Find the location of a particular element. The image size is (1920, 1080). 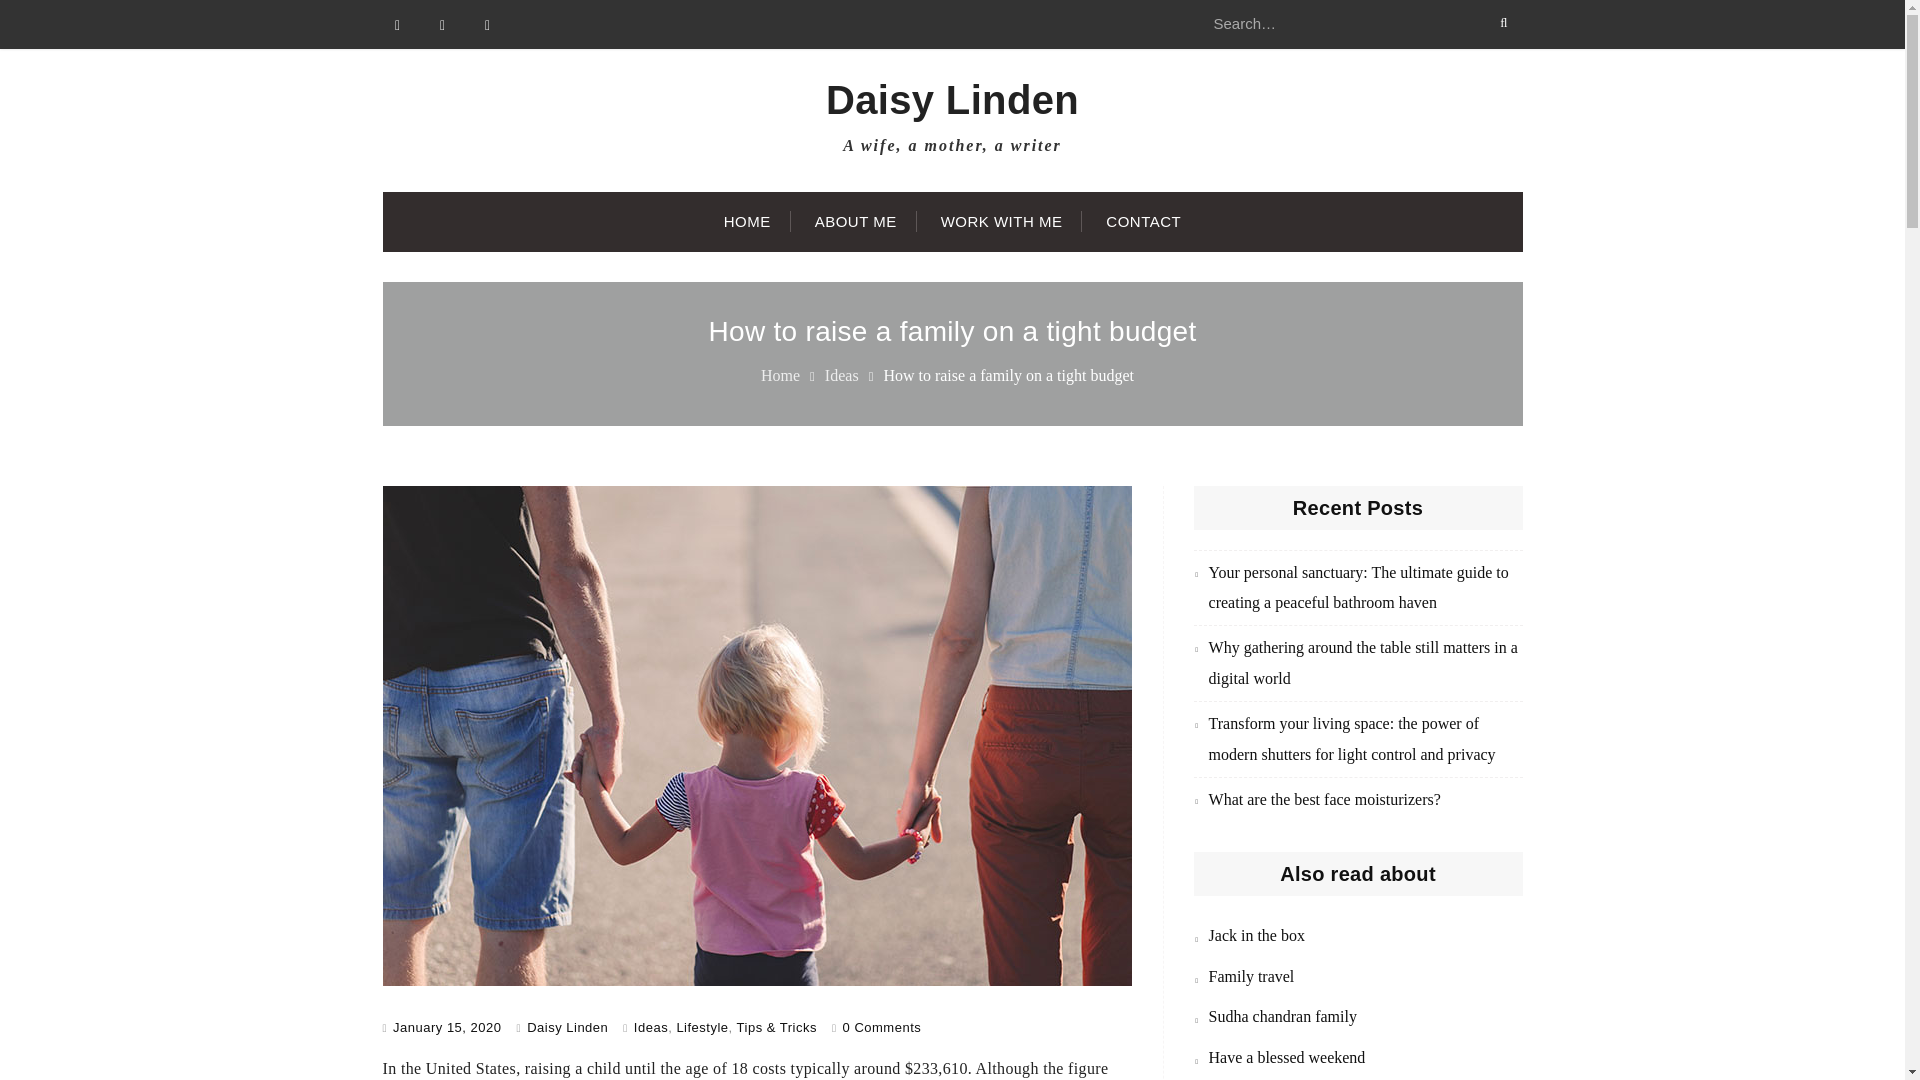

Search for: is located at coordinates (1357, 24).